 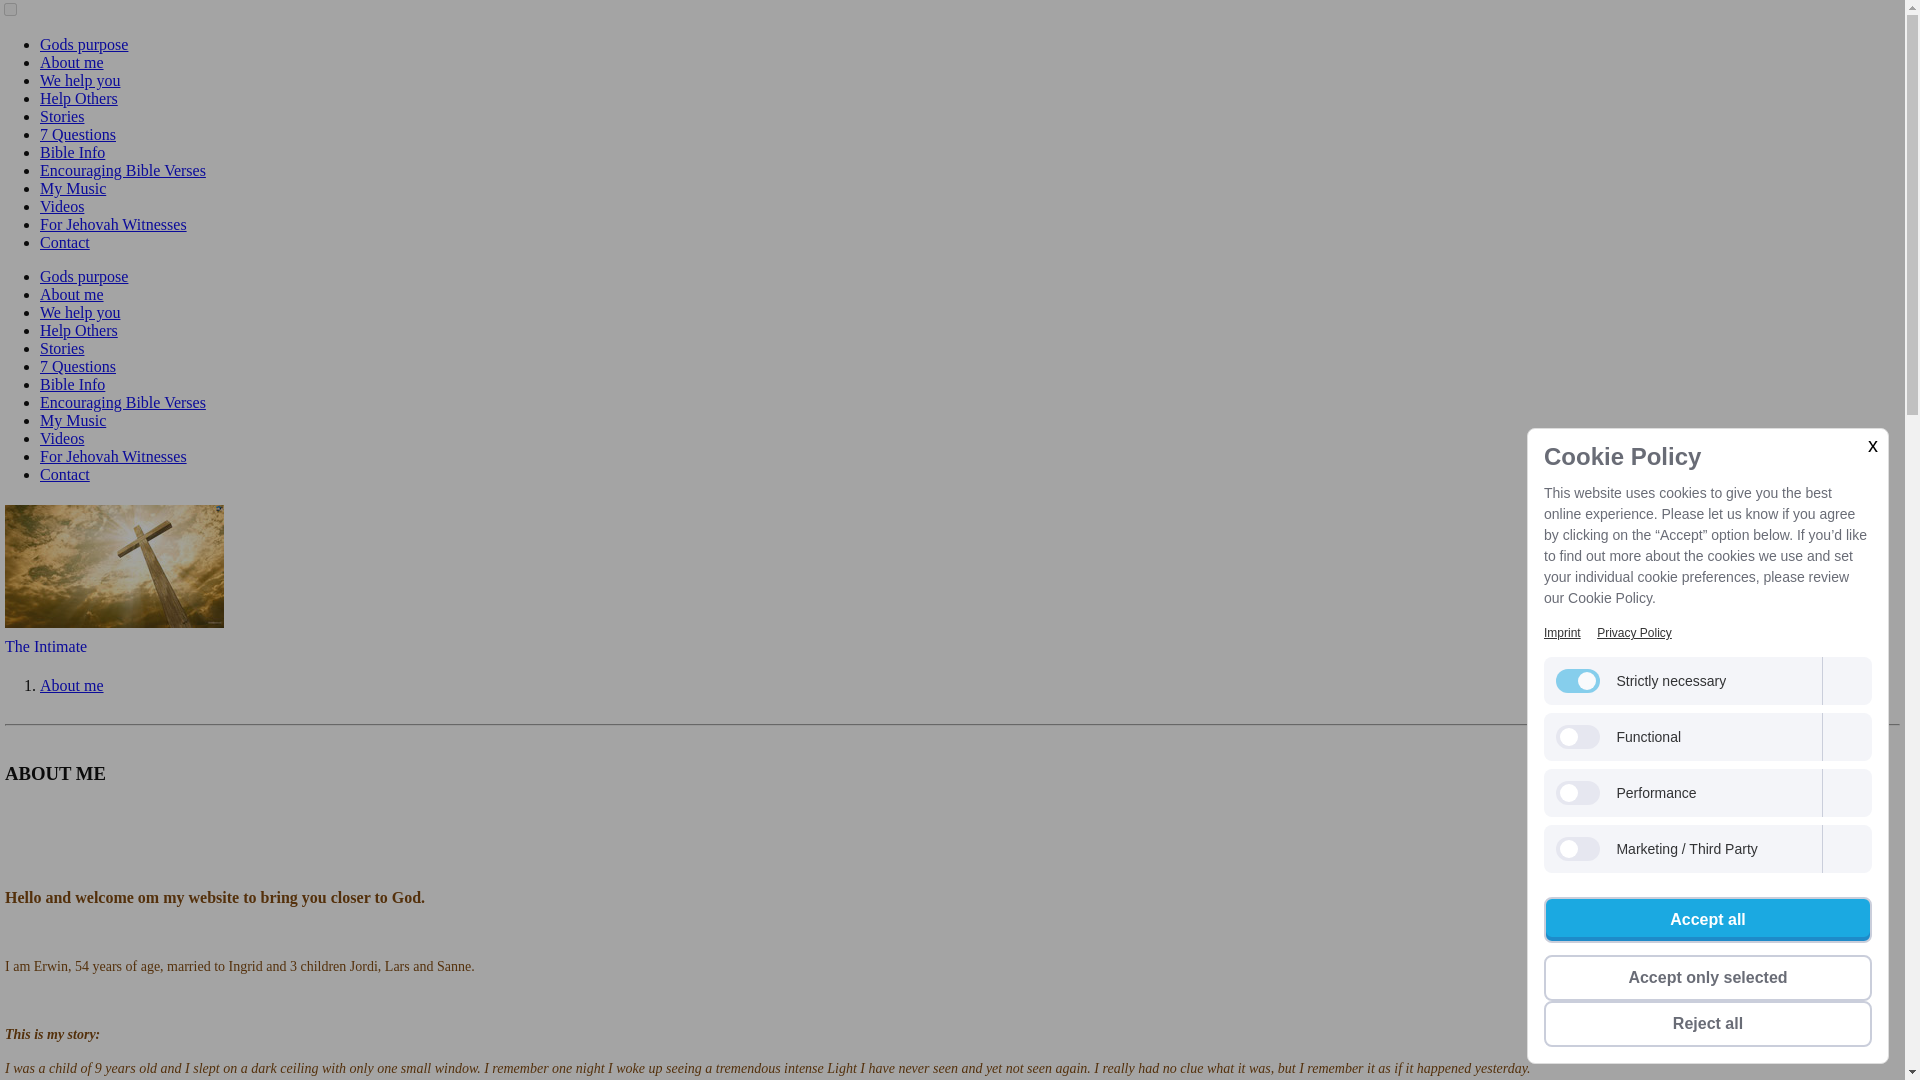 I want to click on Encouraging Bible Verses, so click(x=122, y=402).